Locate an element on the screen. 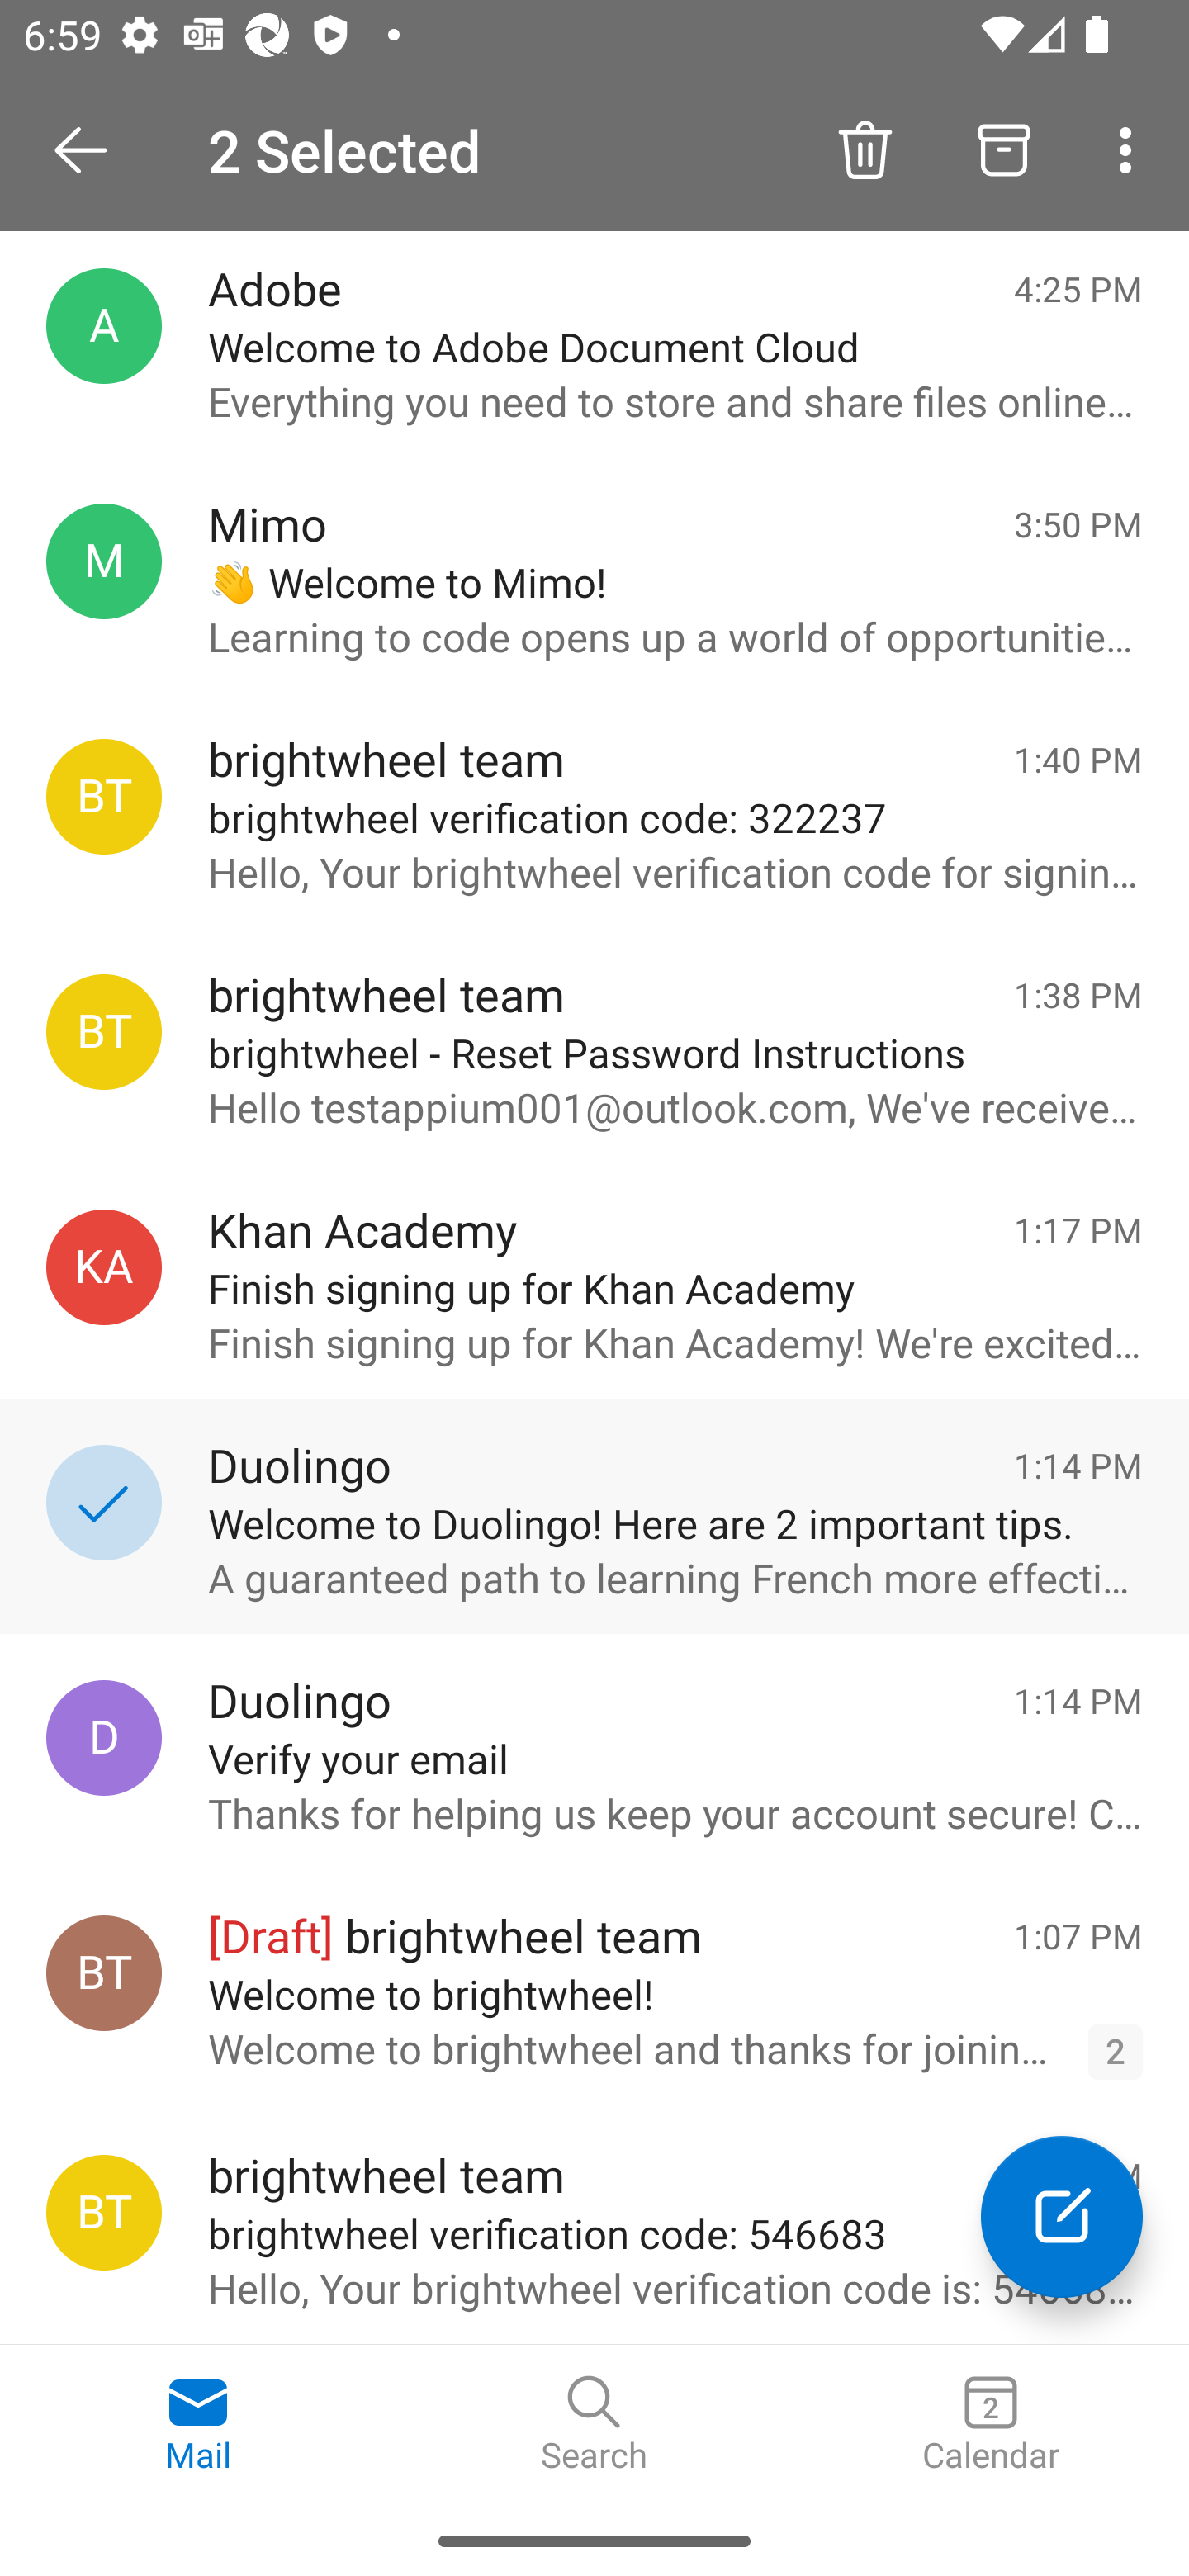 Image resolution: width=1189 pixels, height=2576 pixels. Search is located at coordinates (594, 2425).